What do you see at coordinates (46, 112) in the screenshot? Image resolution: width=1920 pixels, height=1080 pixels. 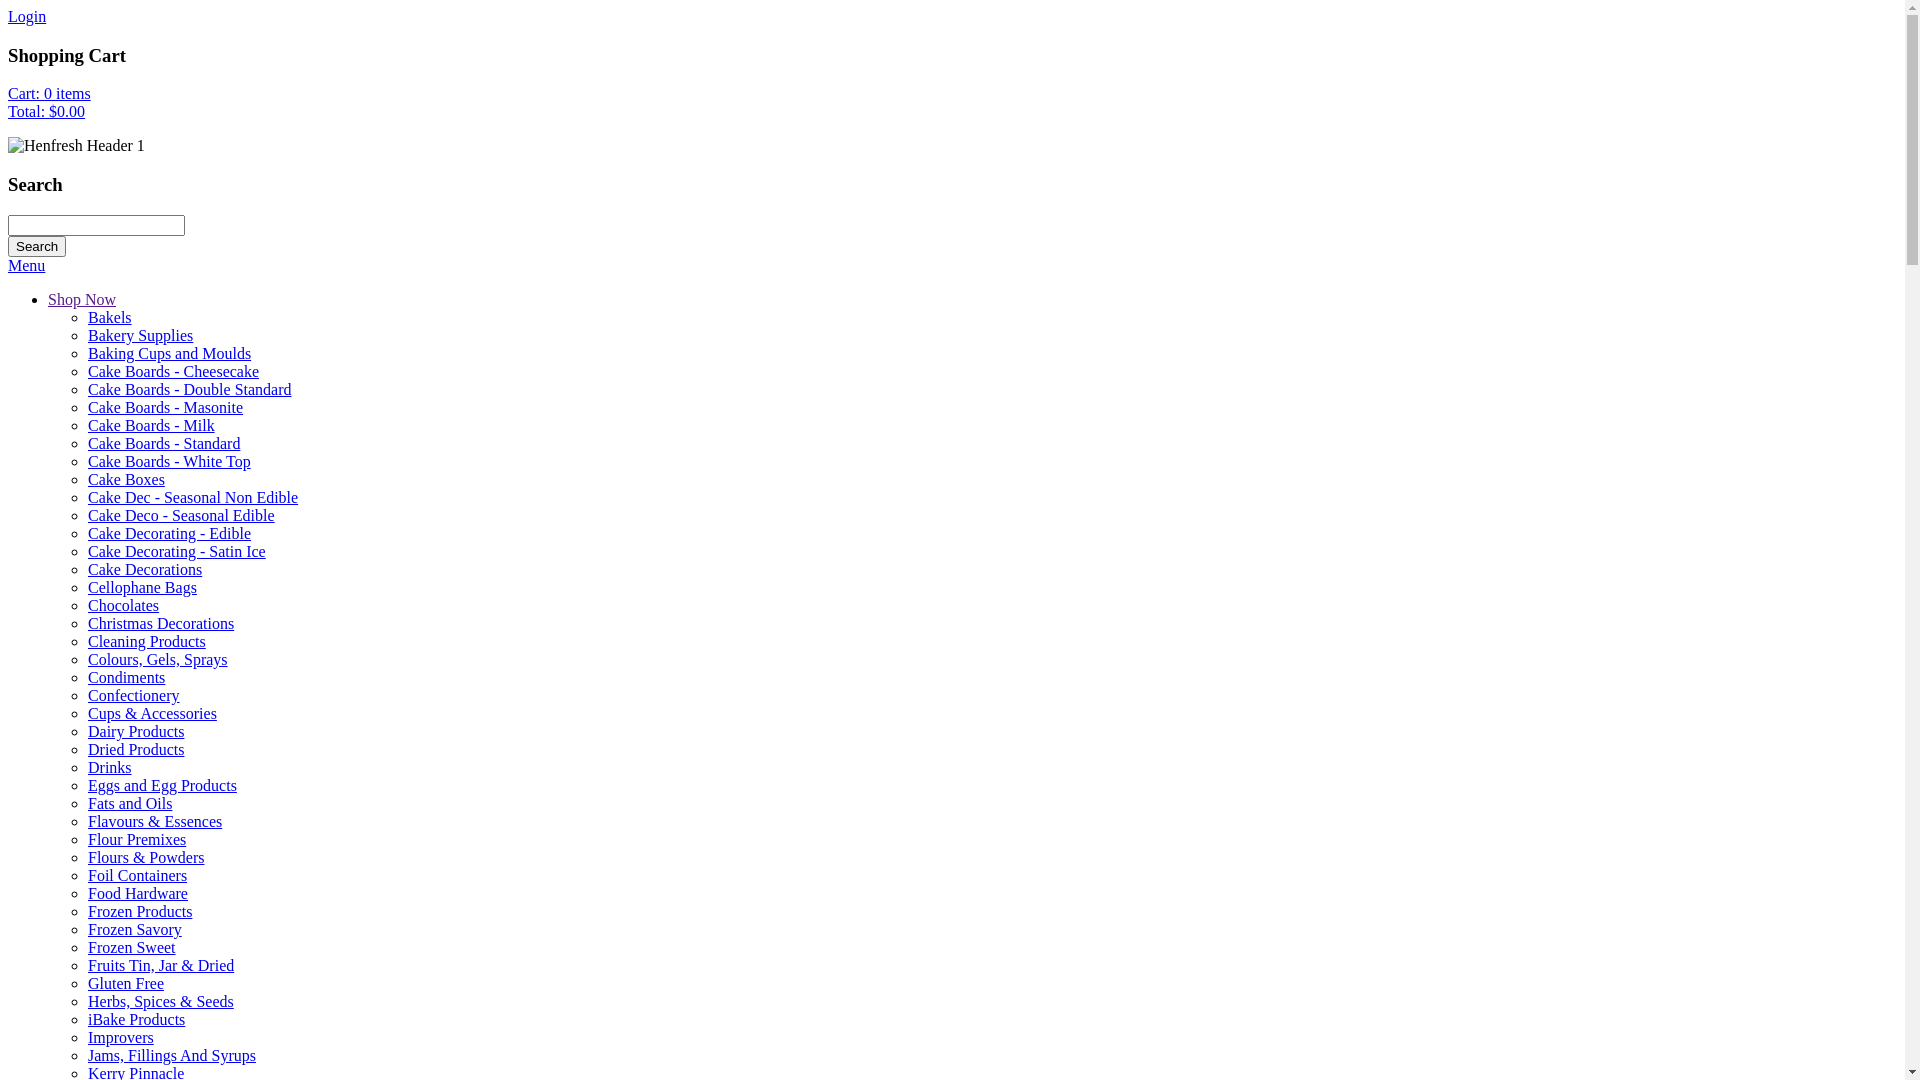 I see `Total: $0.00` at bounding box center [46, 112].